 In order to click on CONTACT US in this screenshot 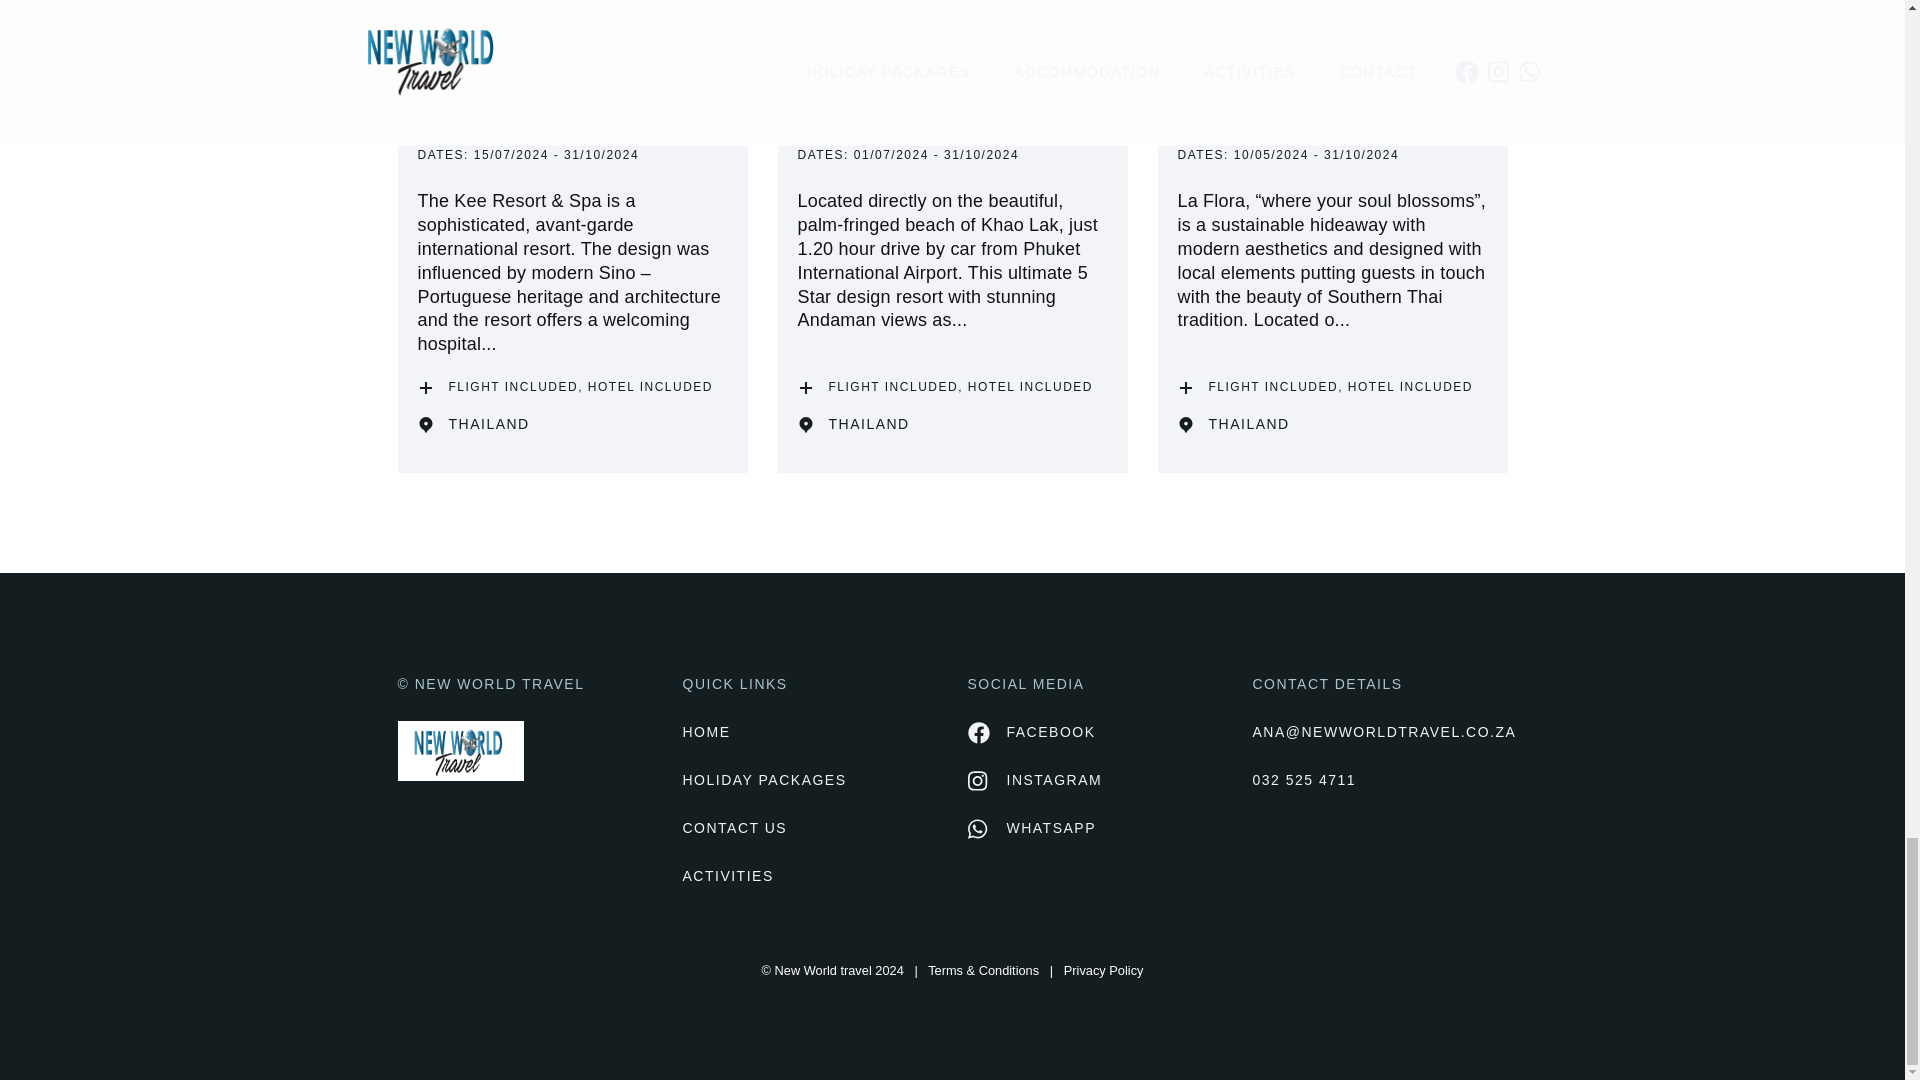, I will do `click(808, 828)`.